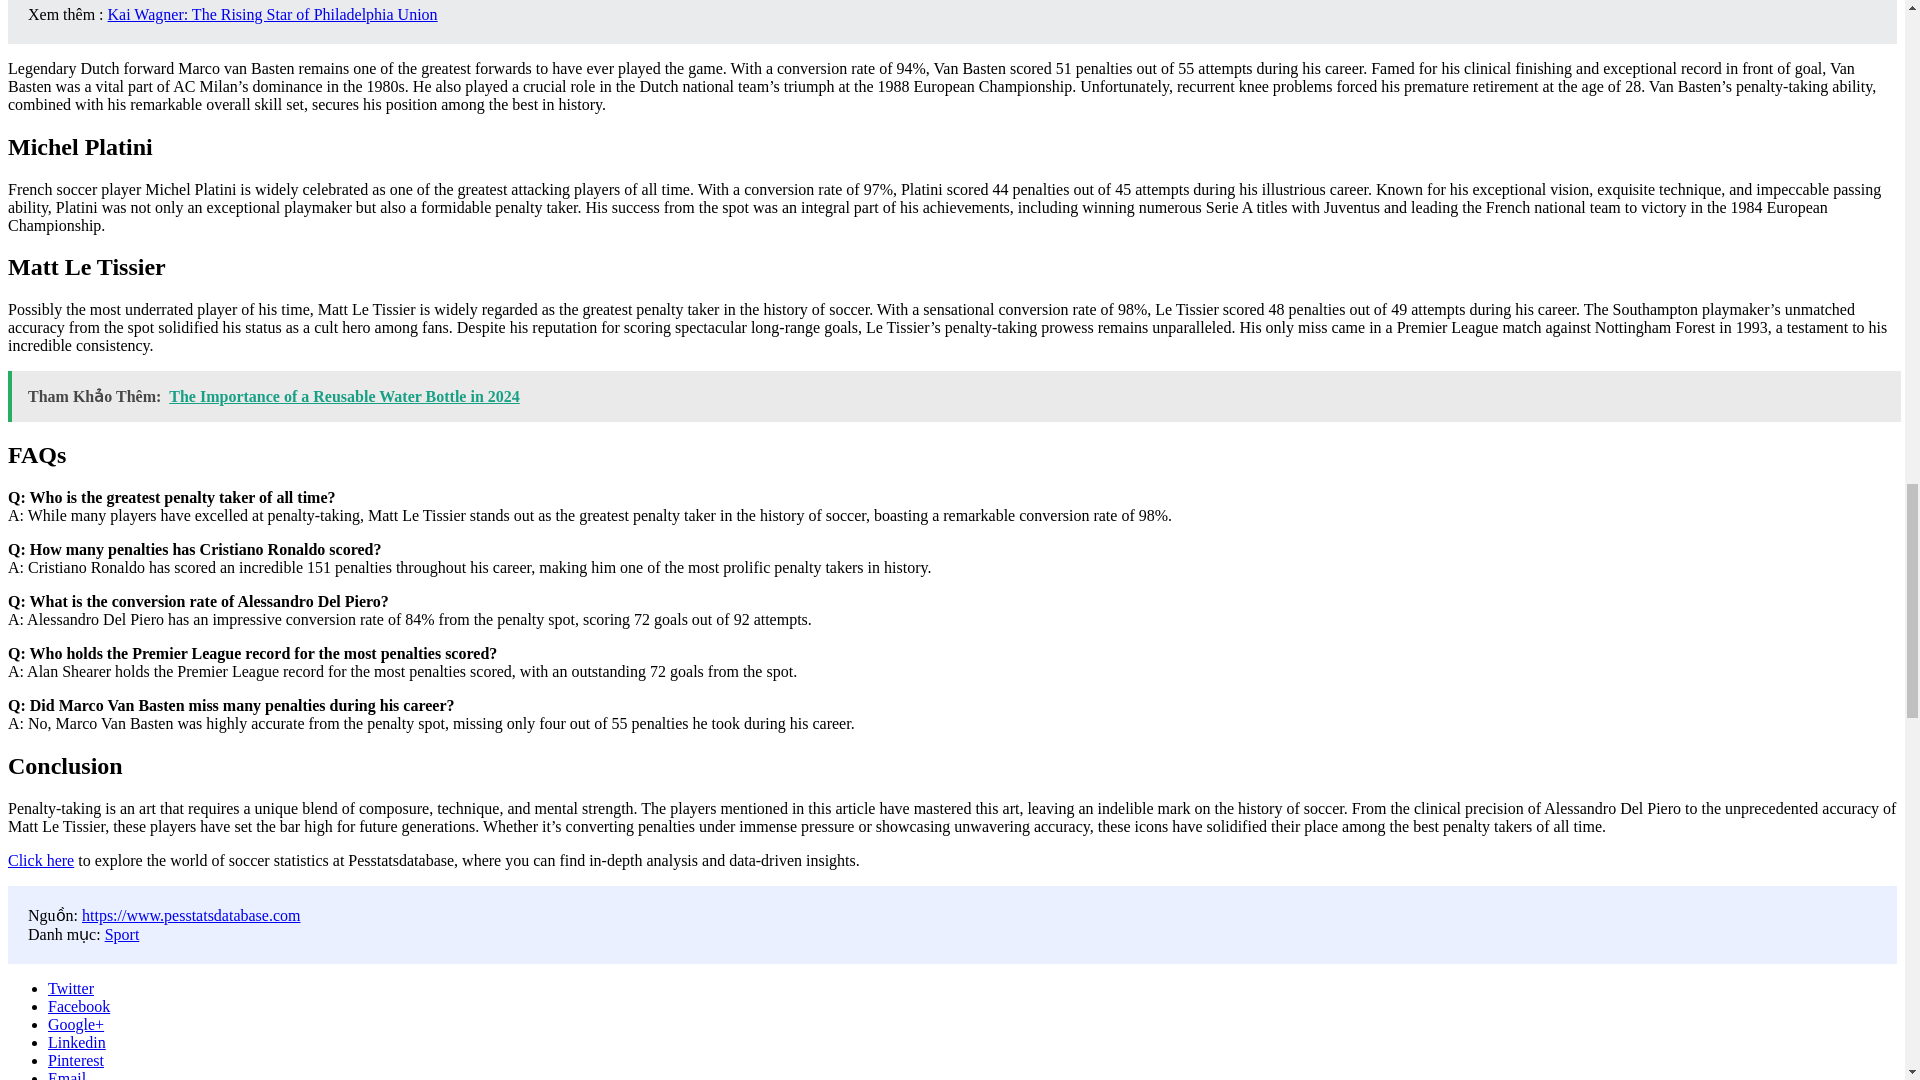 The image size is (1920, 1080). I want to click on Twitter, so click(71, 988).